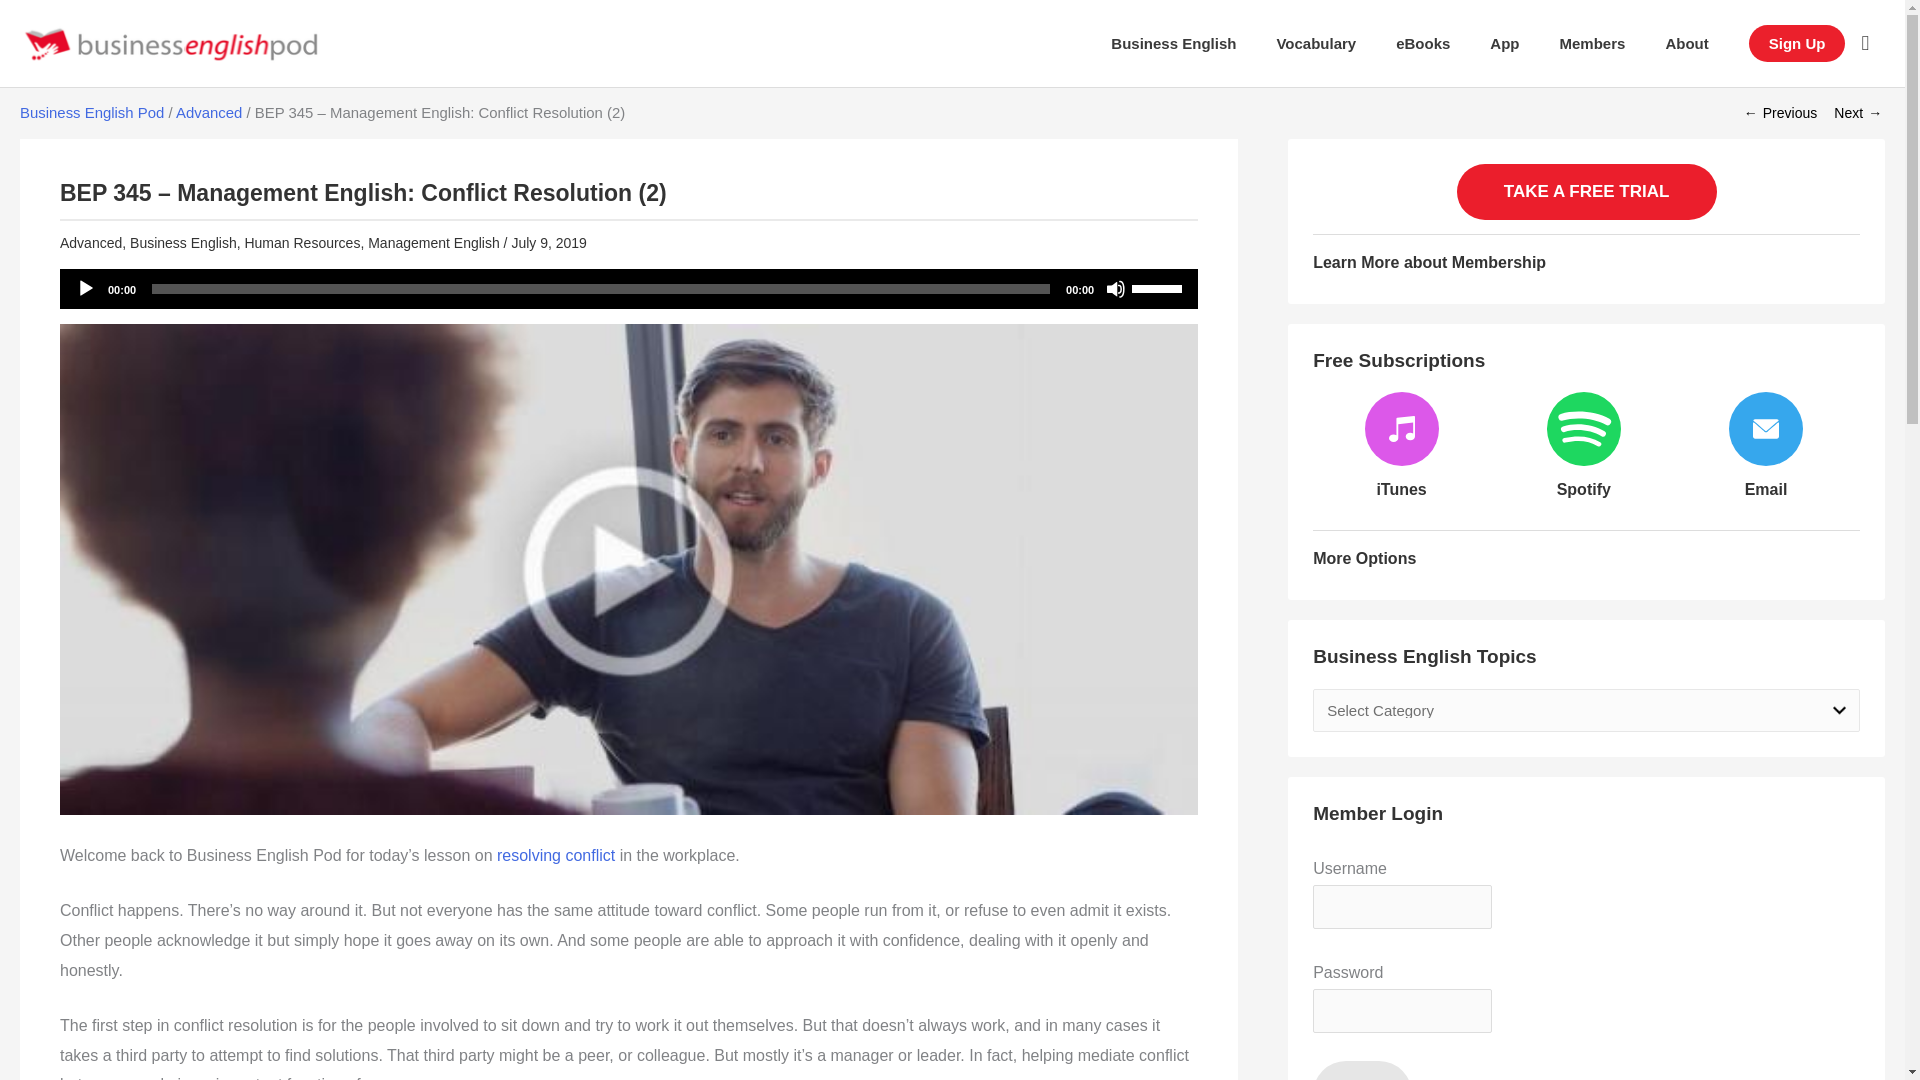 This screenshot has width=1920, height=1080. I want to click on Login, so click(1362, 1070).